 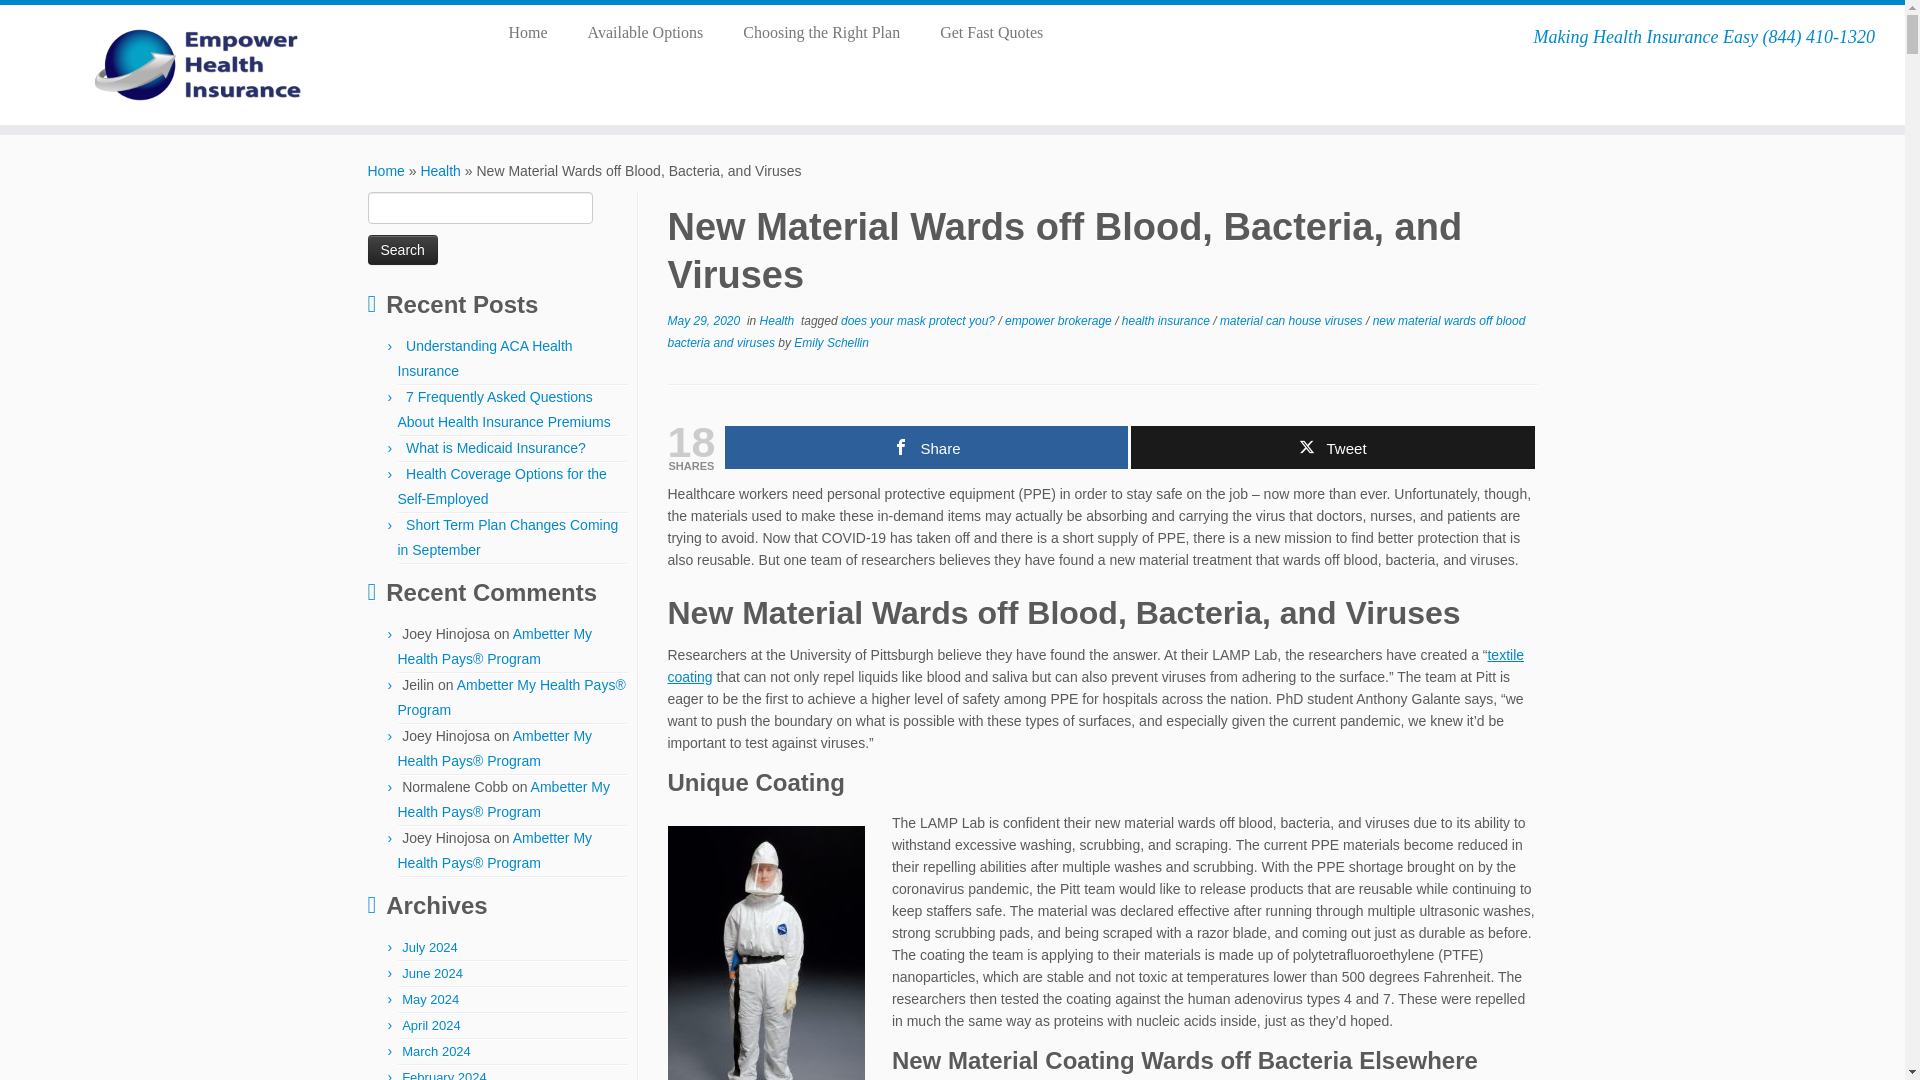 I want to click on View all posts in does your mask protect you?, so click(x=919, y=321).